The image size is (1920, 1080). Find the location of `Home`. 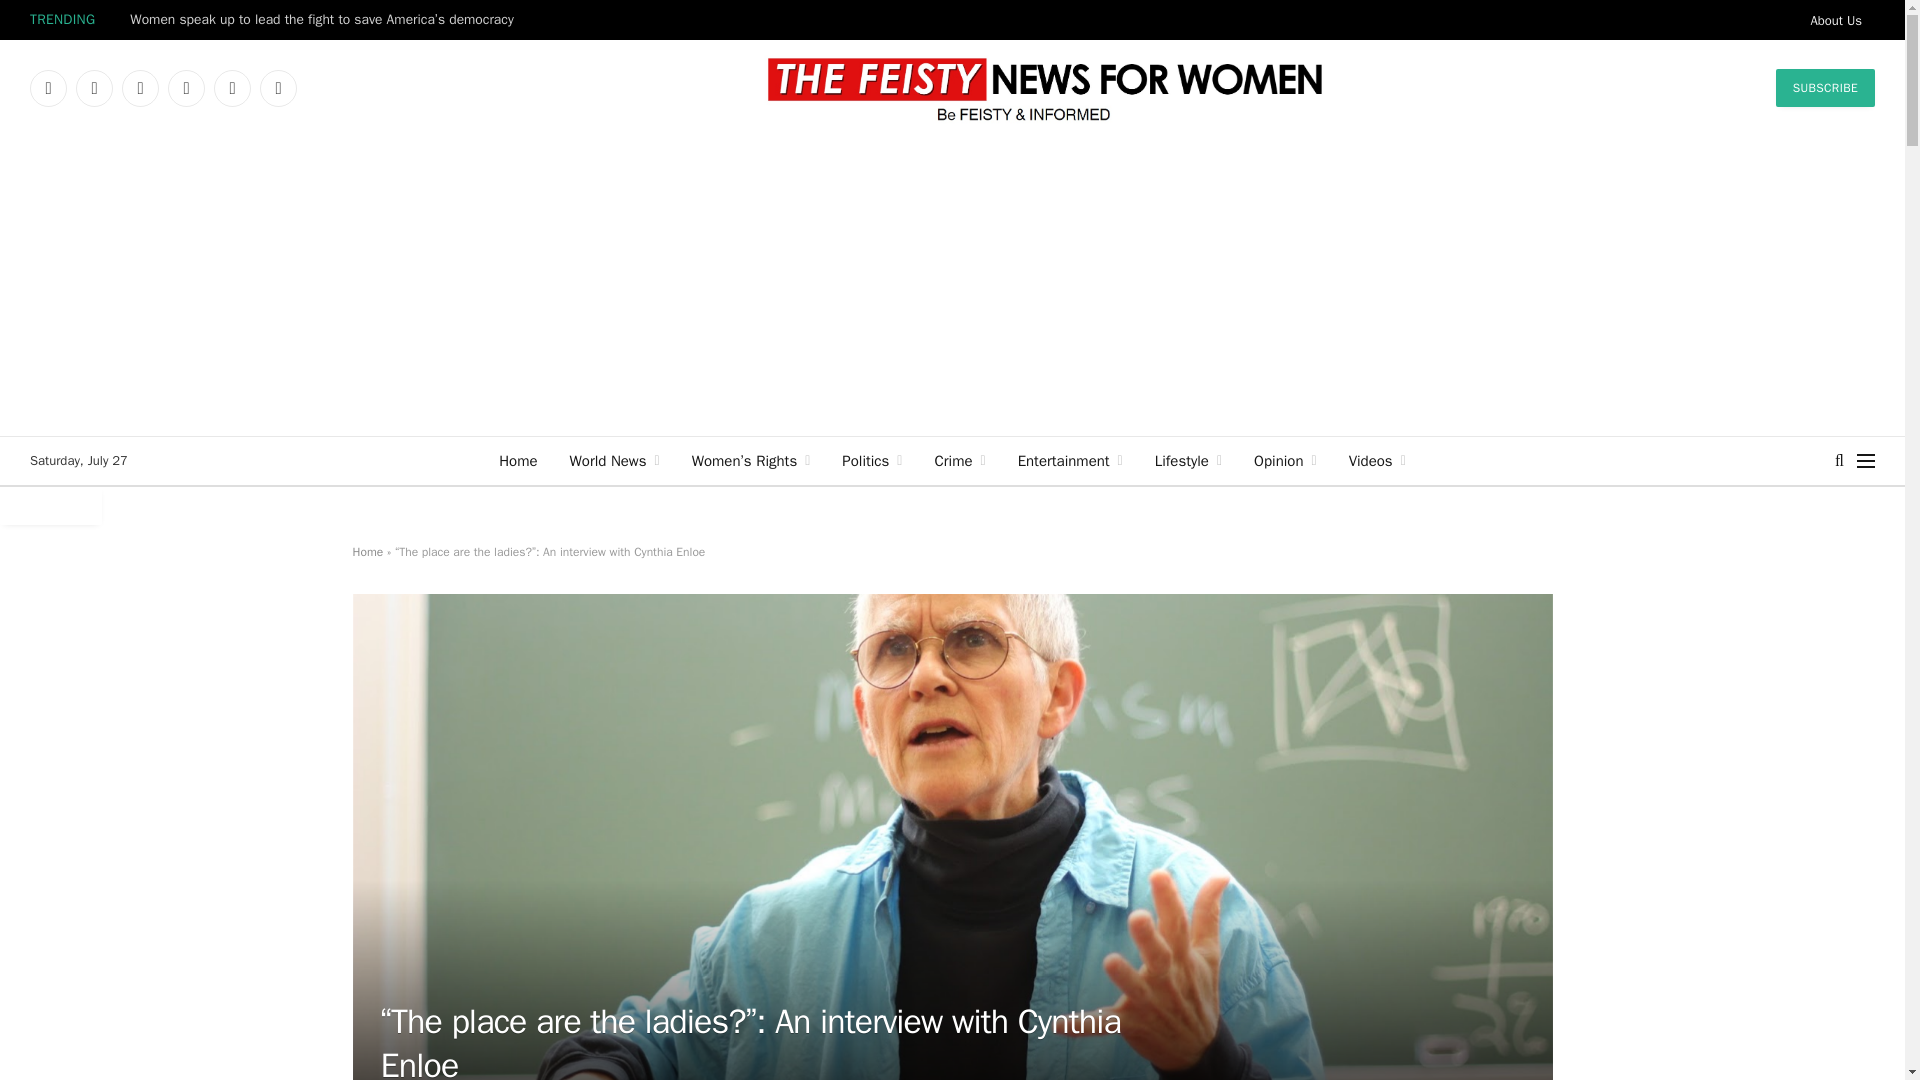

Home is located at coordinates (518, 460).